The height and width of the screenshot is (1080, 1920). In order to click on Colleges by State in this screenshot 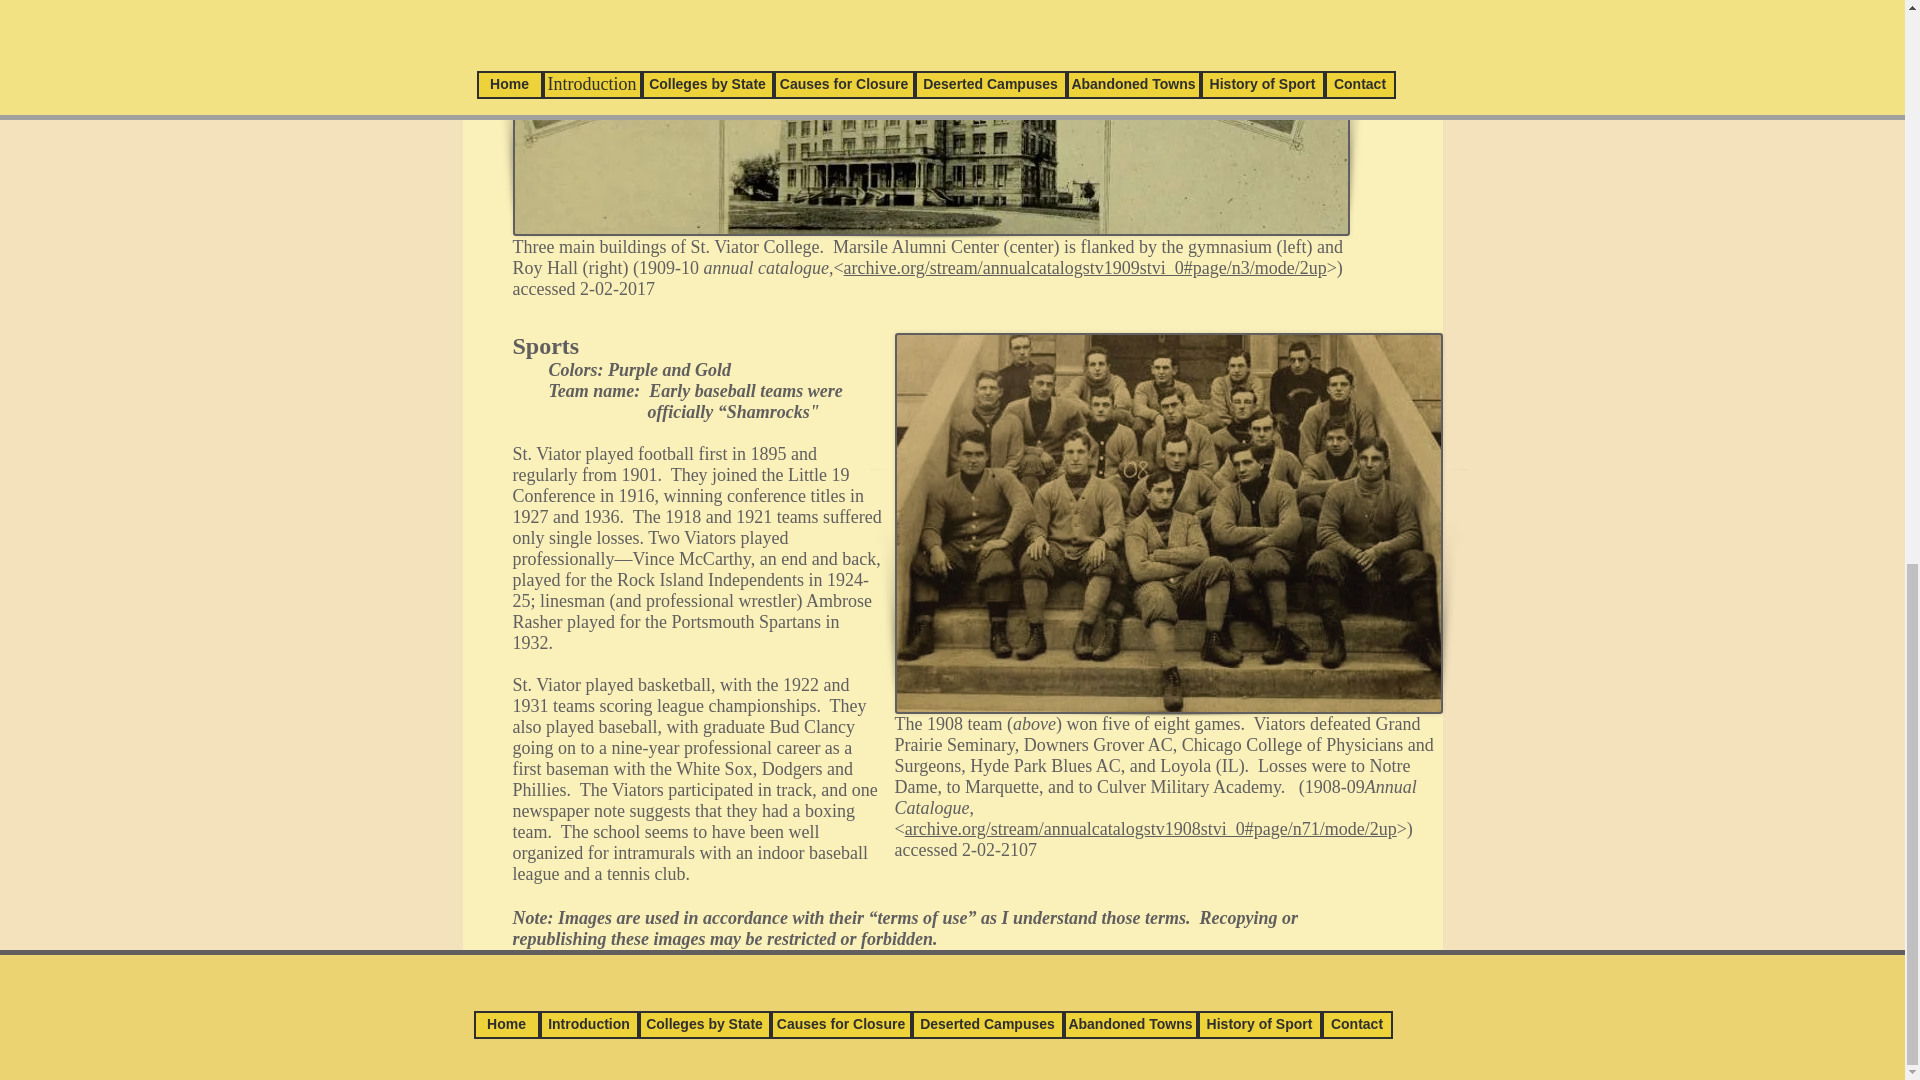, I will do `click(703, 1024)`.